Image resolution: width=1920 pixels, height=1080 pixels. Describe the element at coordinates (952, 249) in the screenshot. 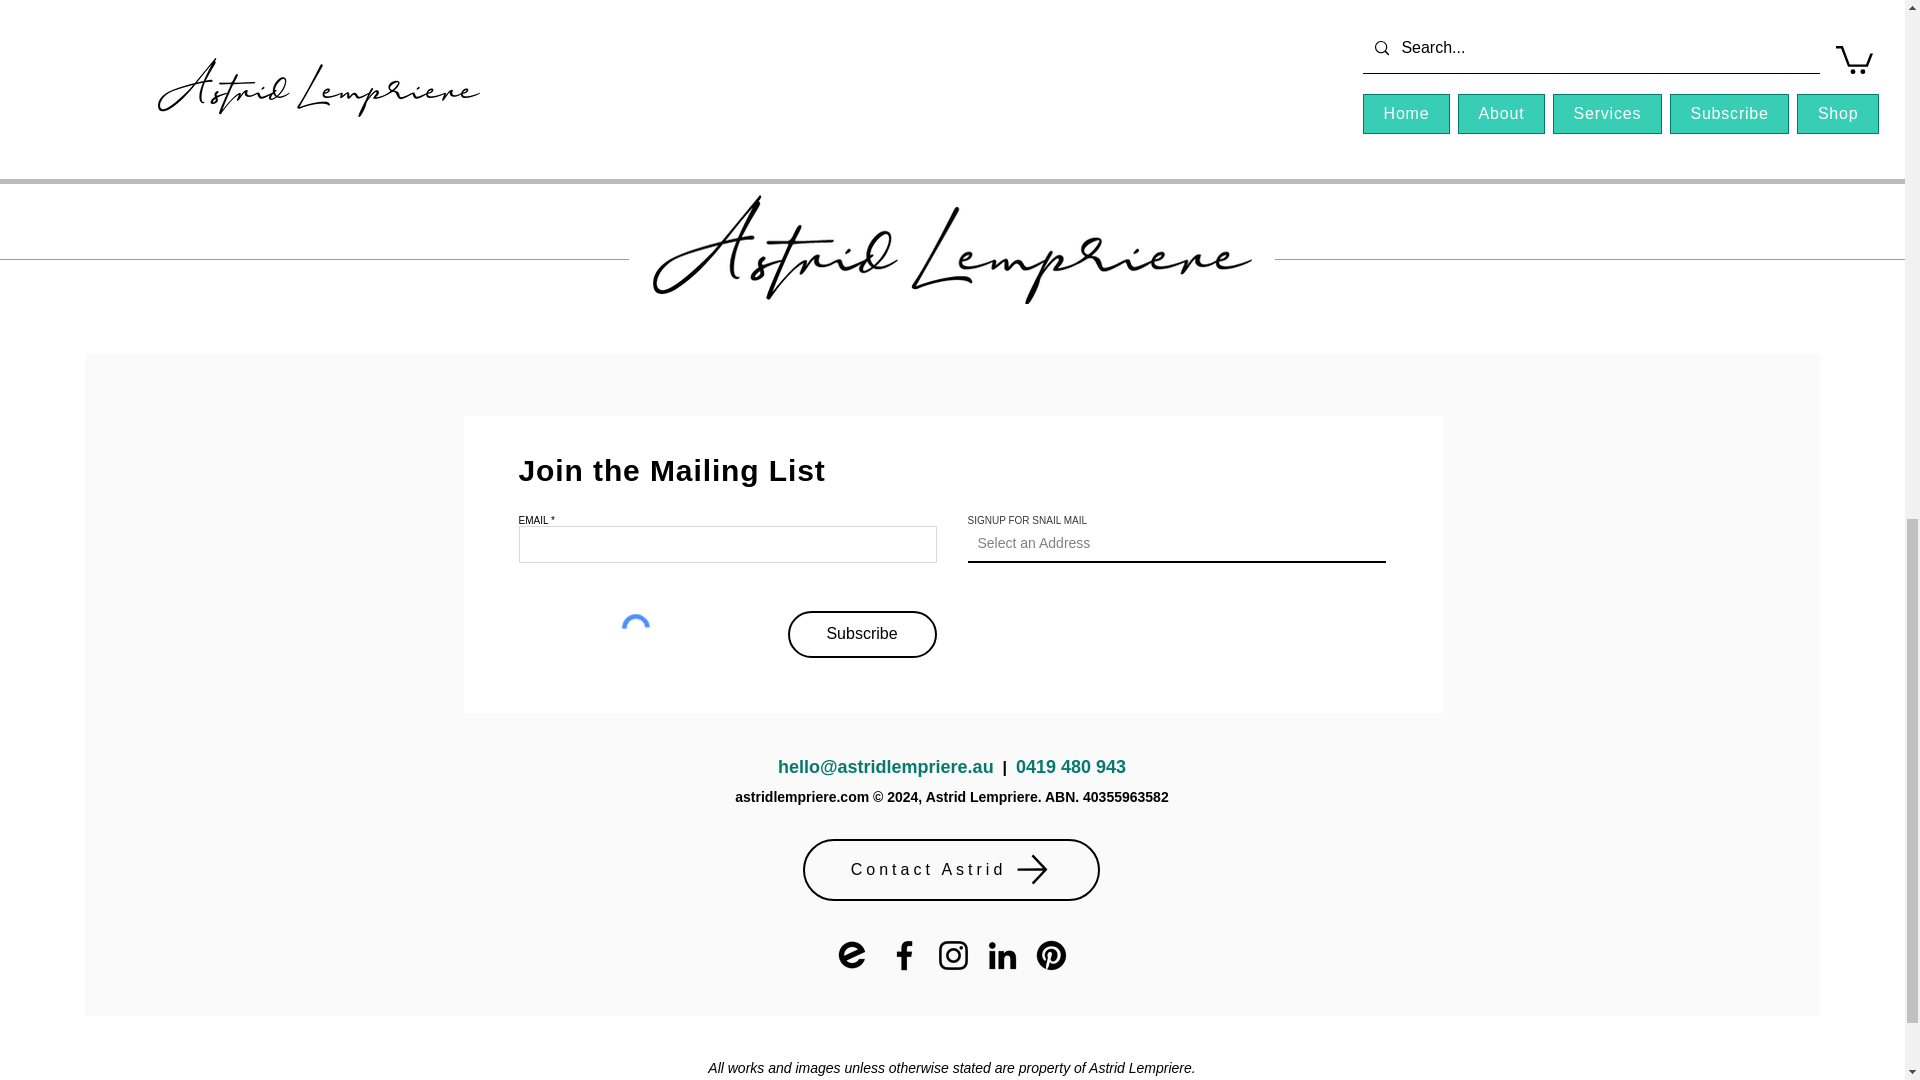

I see `AL LOGO black.png` at that location.